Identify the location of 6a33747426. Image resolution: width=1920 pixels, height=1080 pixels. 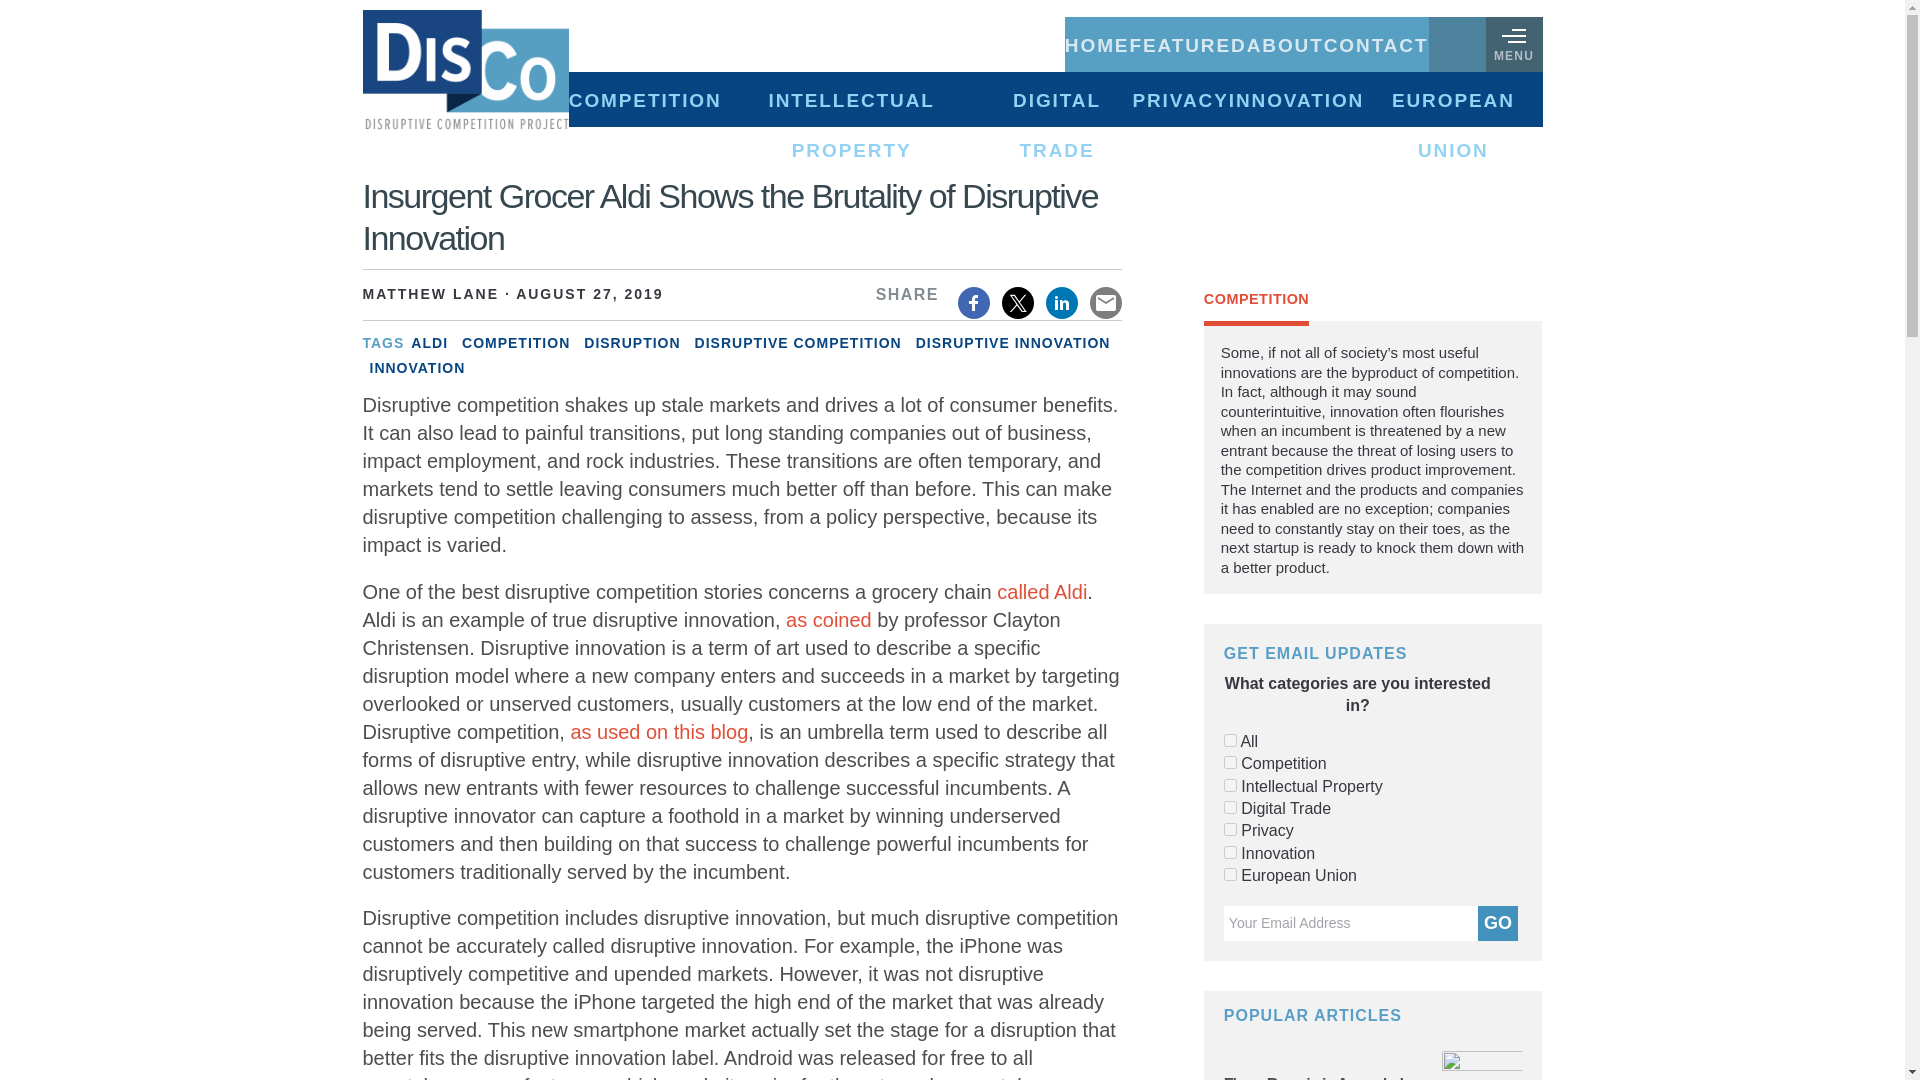
(1230, 852).